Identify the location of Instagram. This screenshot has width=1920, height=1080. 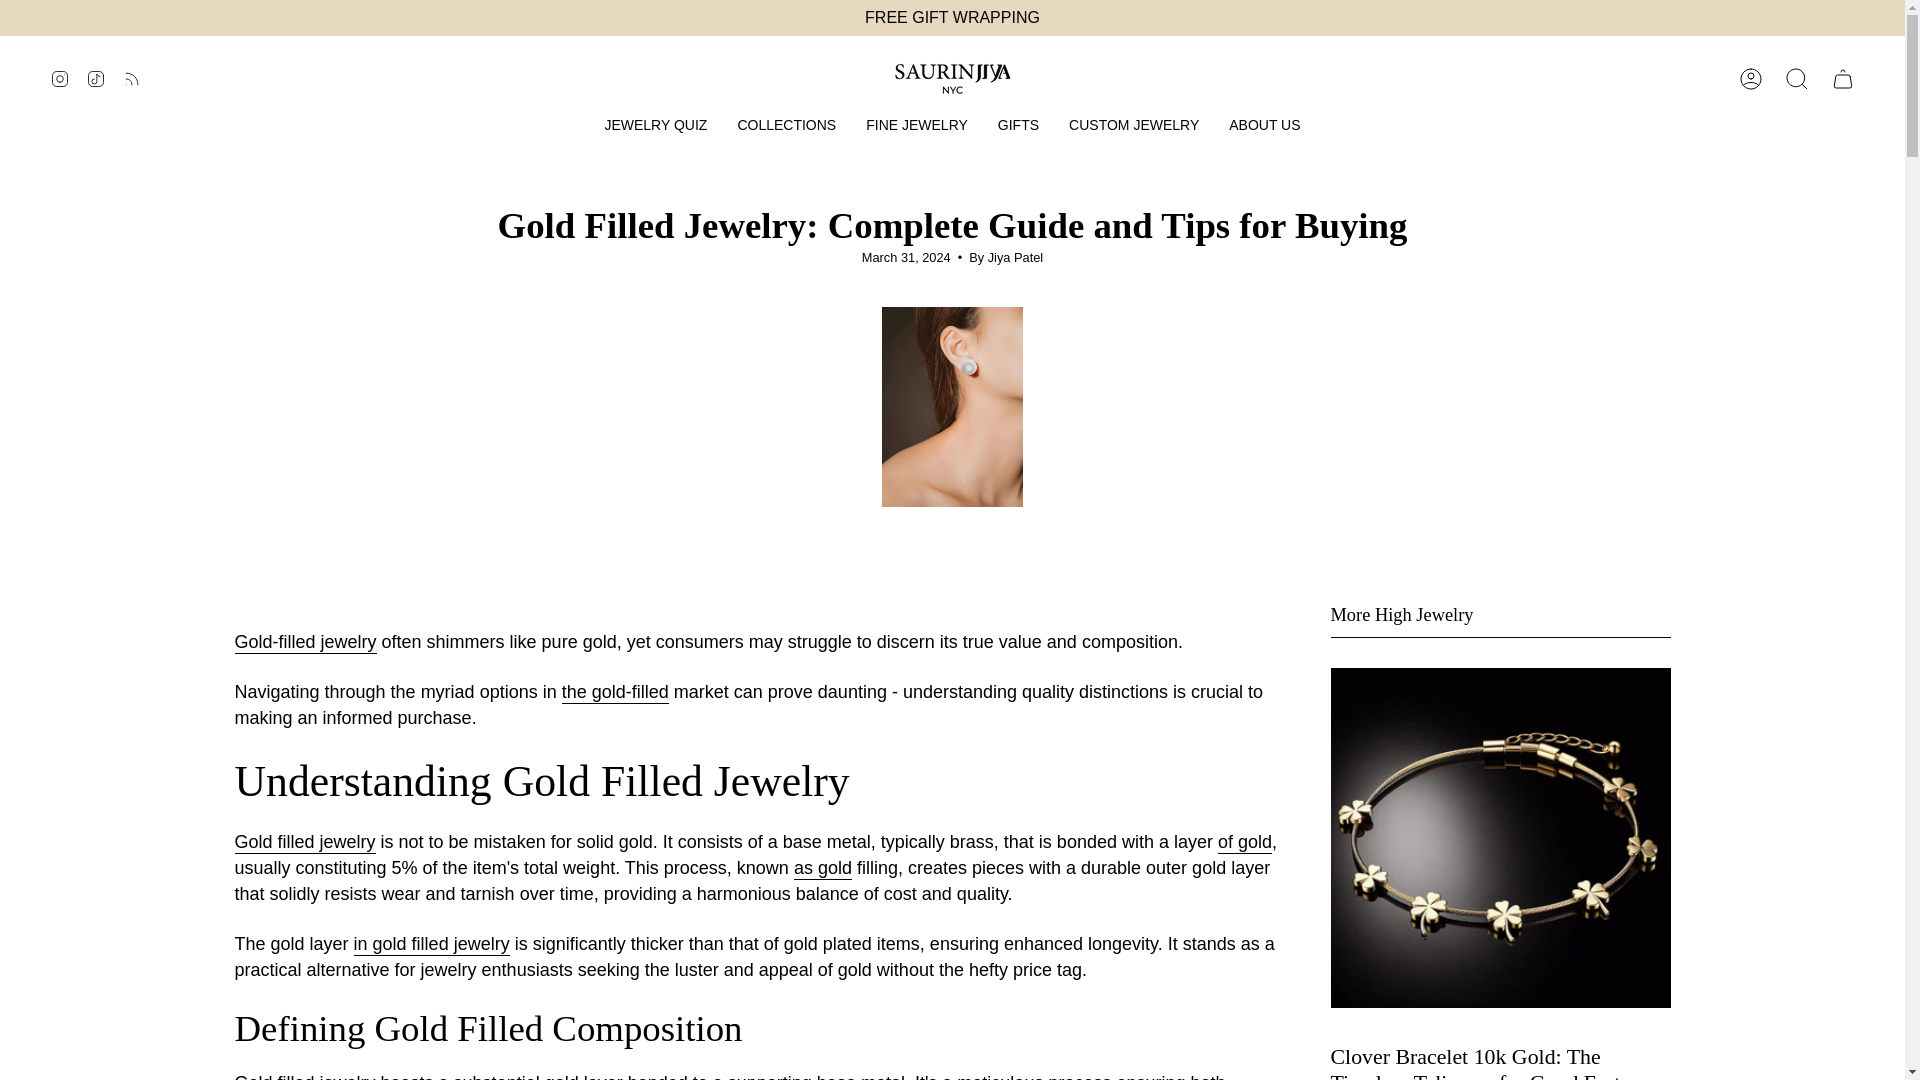
(59, 78).